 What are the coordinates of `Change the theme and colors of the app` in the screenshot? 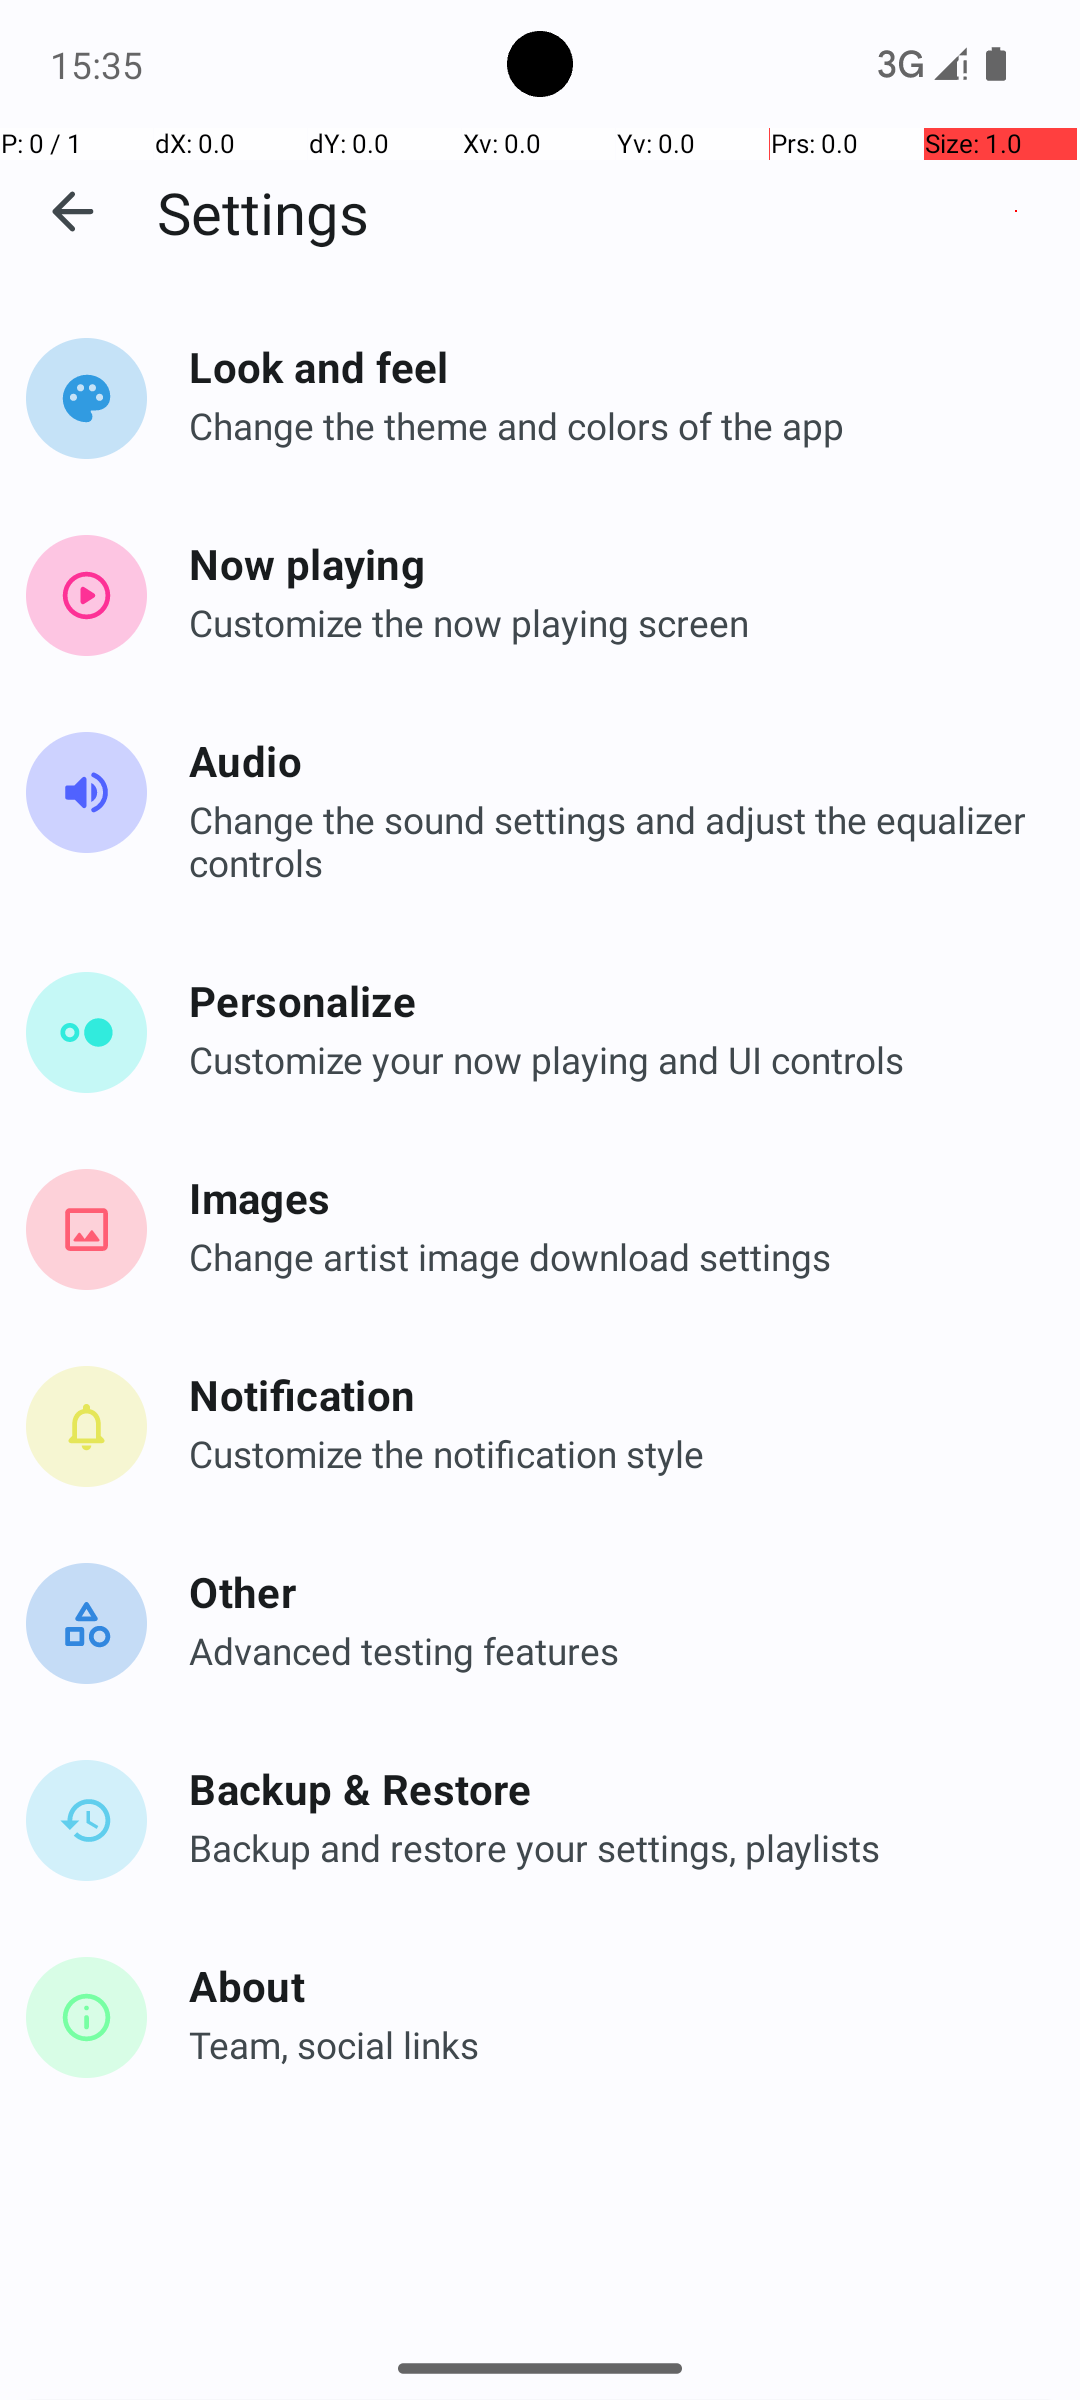 It's located at (611, 426).